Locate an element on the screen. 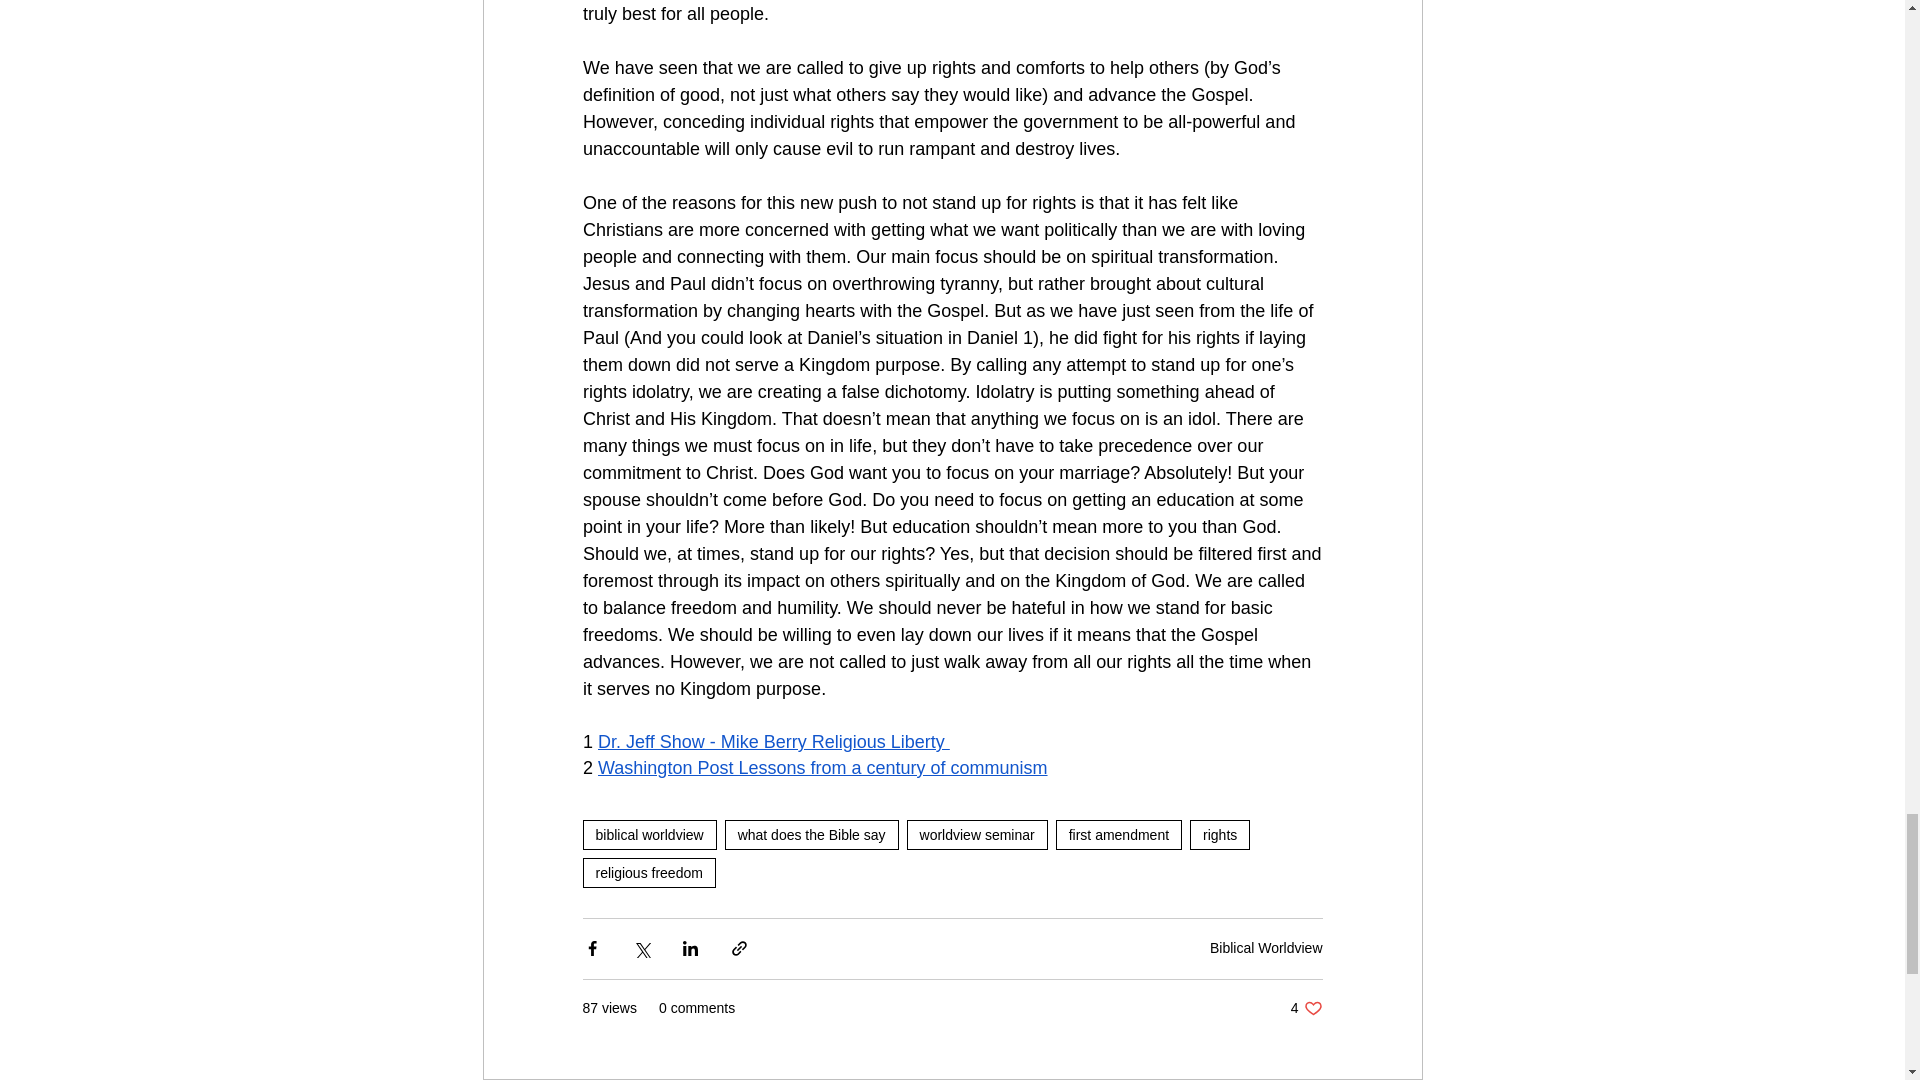 The width and height of the screenshot is (1920, 1080). biblical worldview is located at coordinates (648, 834).